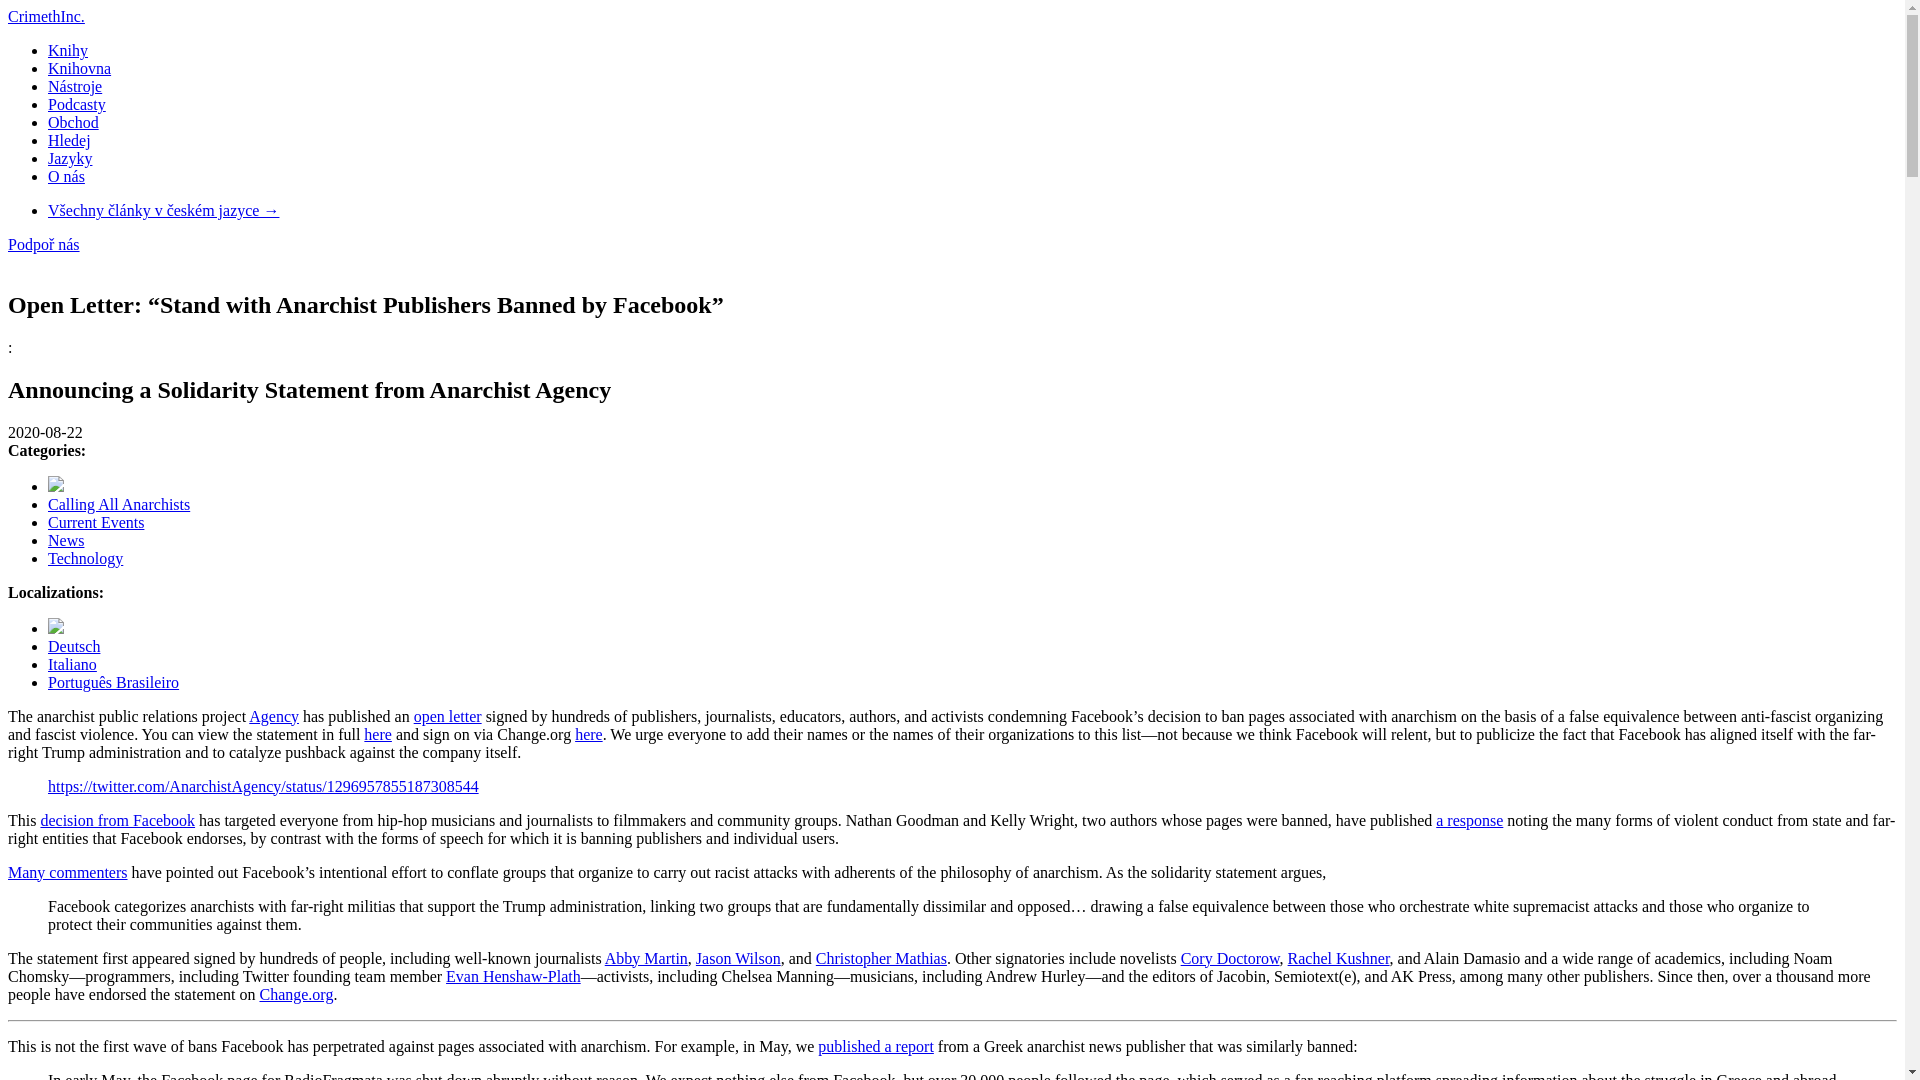 The image size is (1920, 1080). Describe the element at coordinates (378, 734) in the screenshot. I see `here` at that location.